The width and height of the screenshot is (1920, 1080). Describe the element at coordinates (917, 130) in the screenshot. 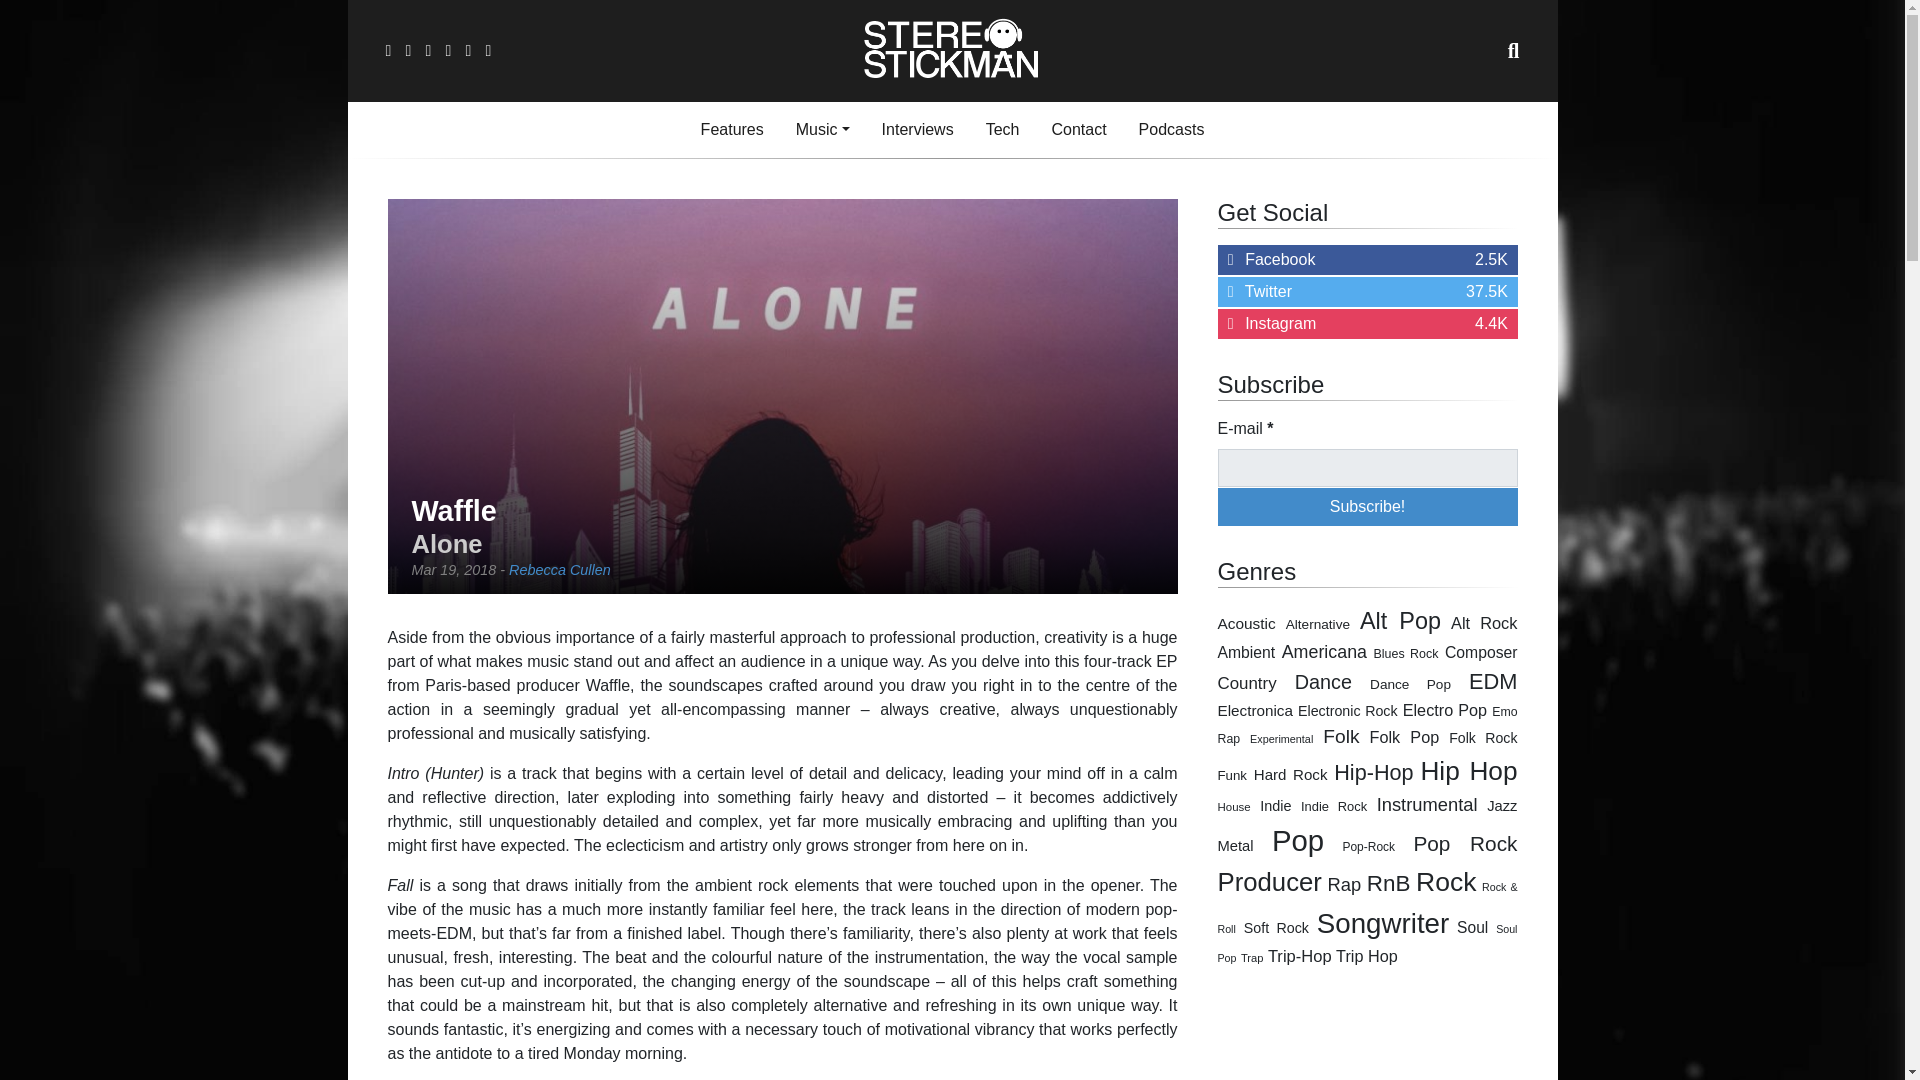

I see `Music` at that location.